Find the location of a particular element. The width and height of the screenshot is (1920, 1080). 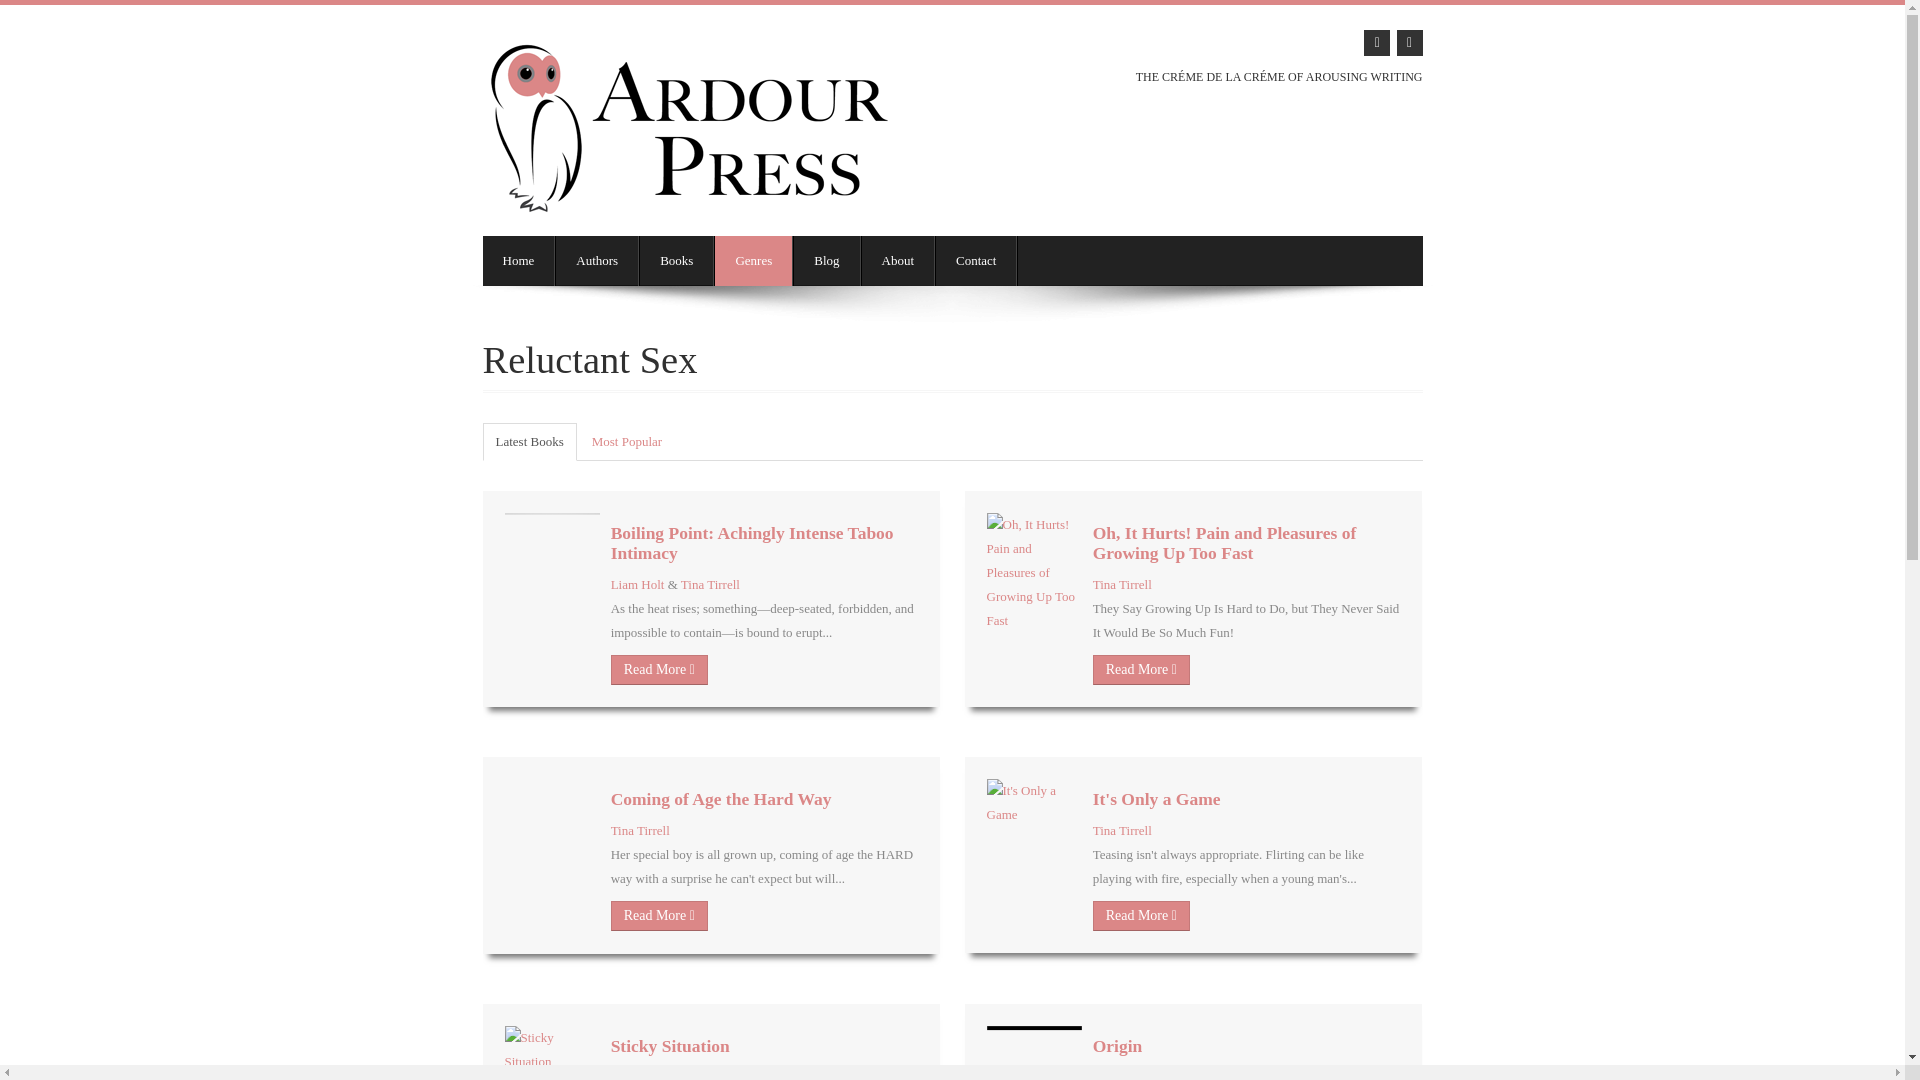

Liam Holt is located at coordinates (1119, 1075).